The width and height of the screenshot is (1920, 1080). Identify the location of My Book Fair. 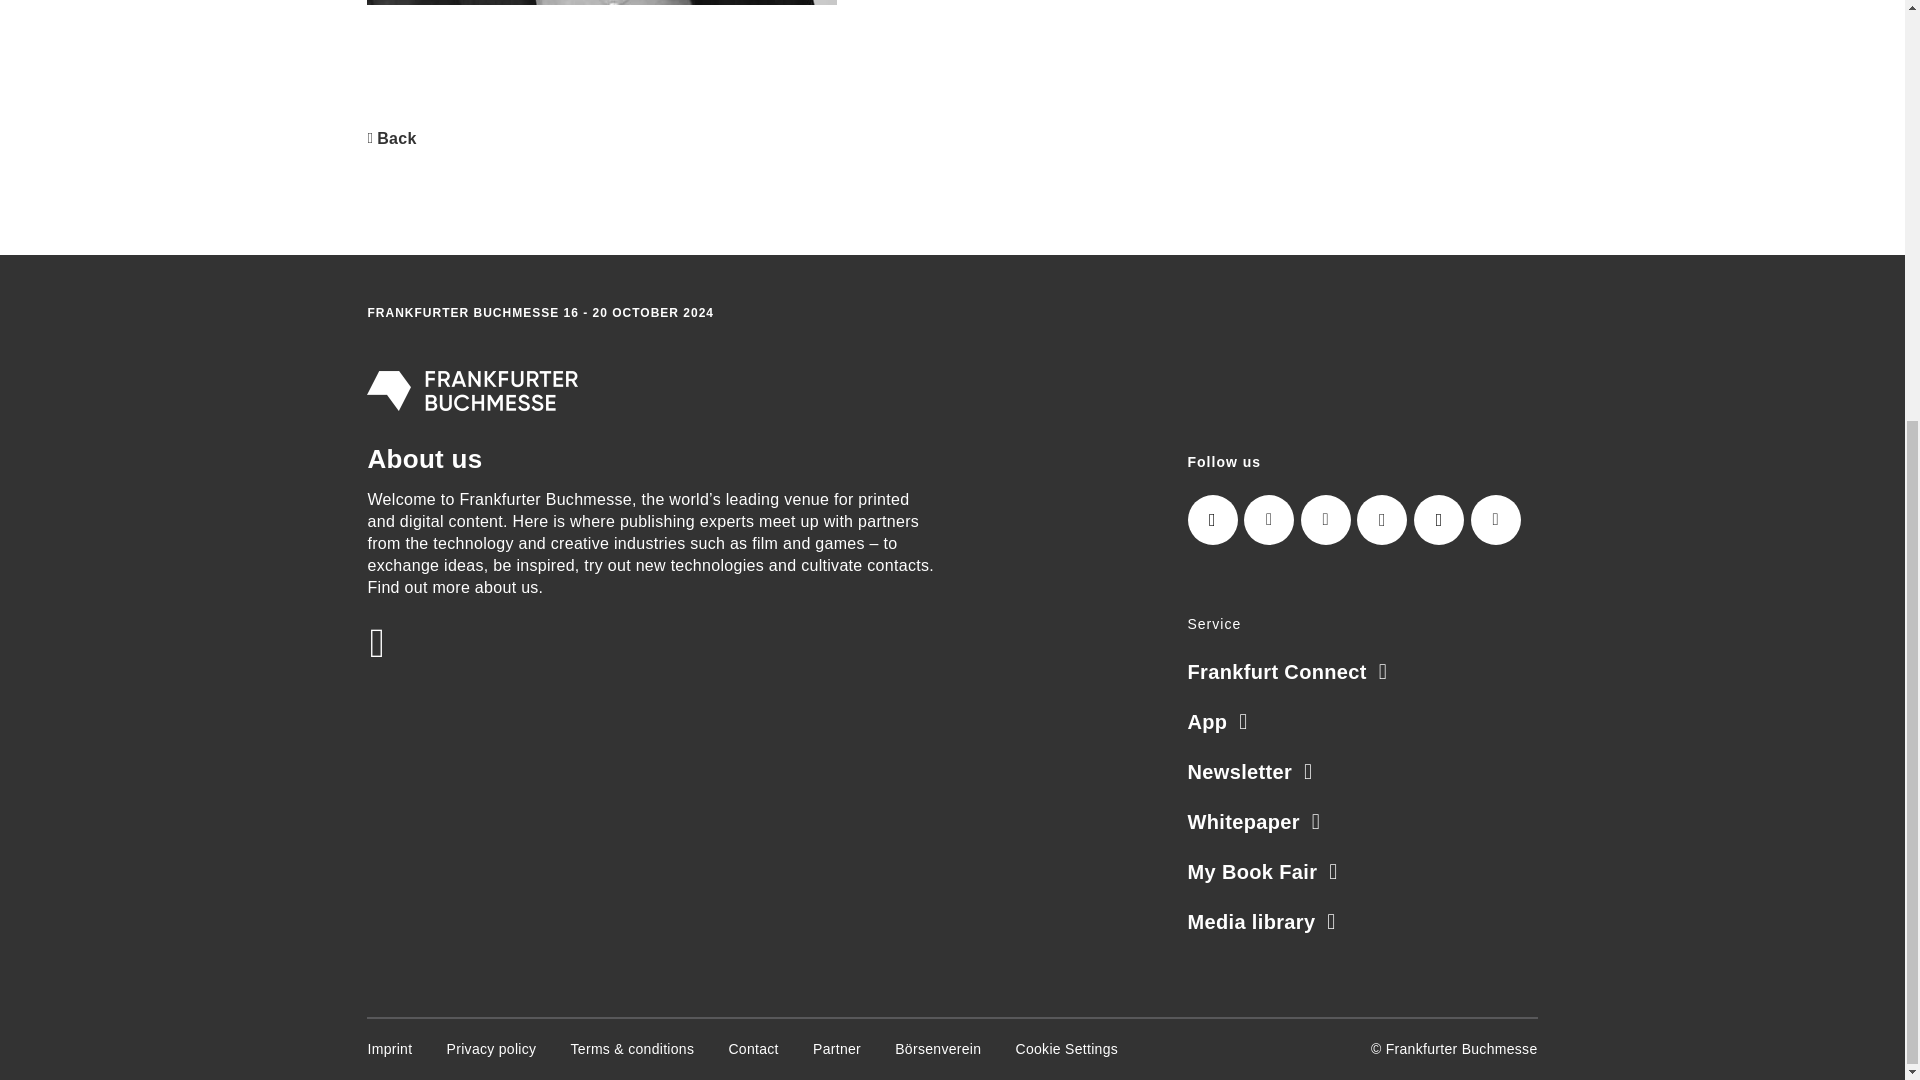
(1263, 872).